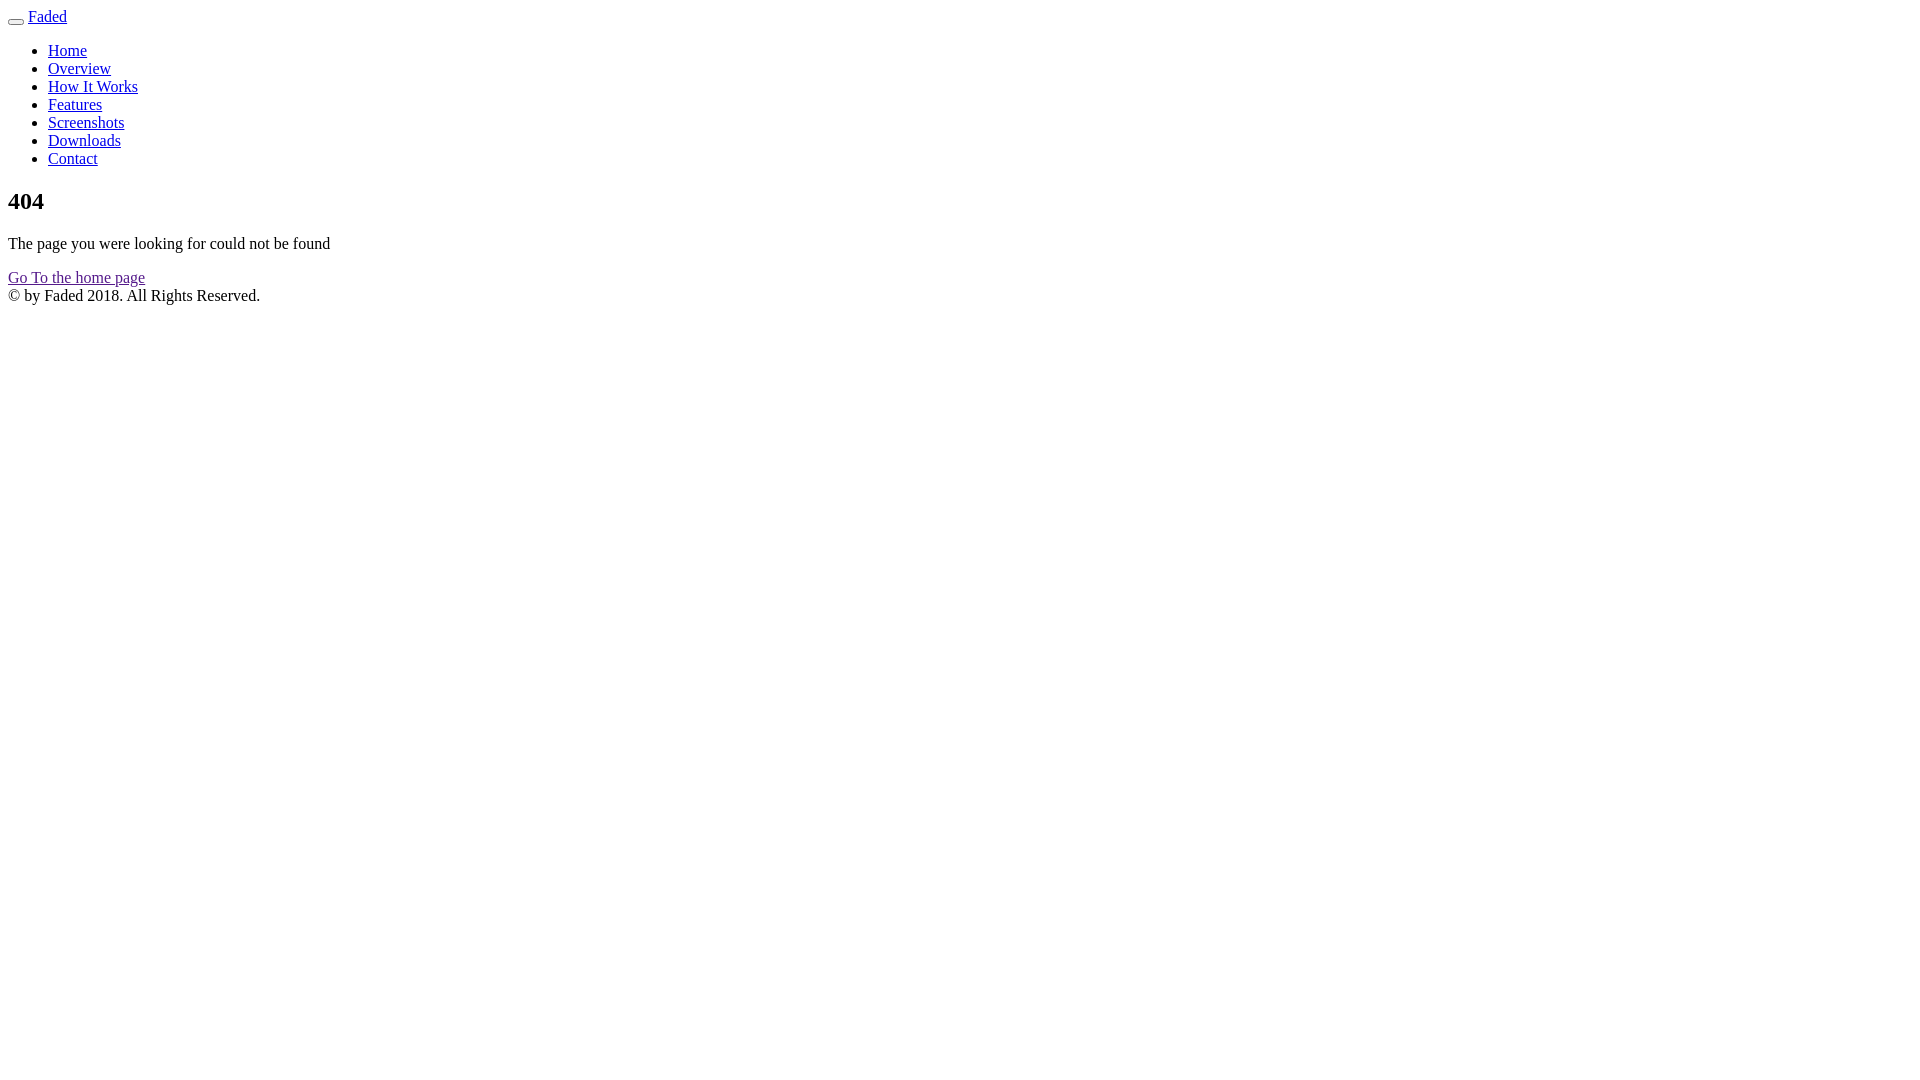 Image resolution: width=1920 pixels, height=1080 pixels. What do you see at coordinates (86, 122) in the screenshot?
I see `Screenshots` at bounding box center [86, 122].